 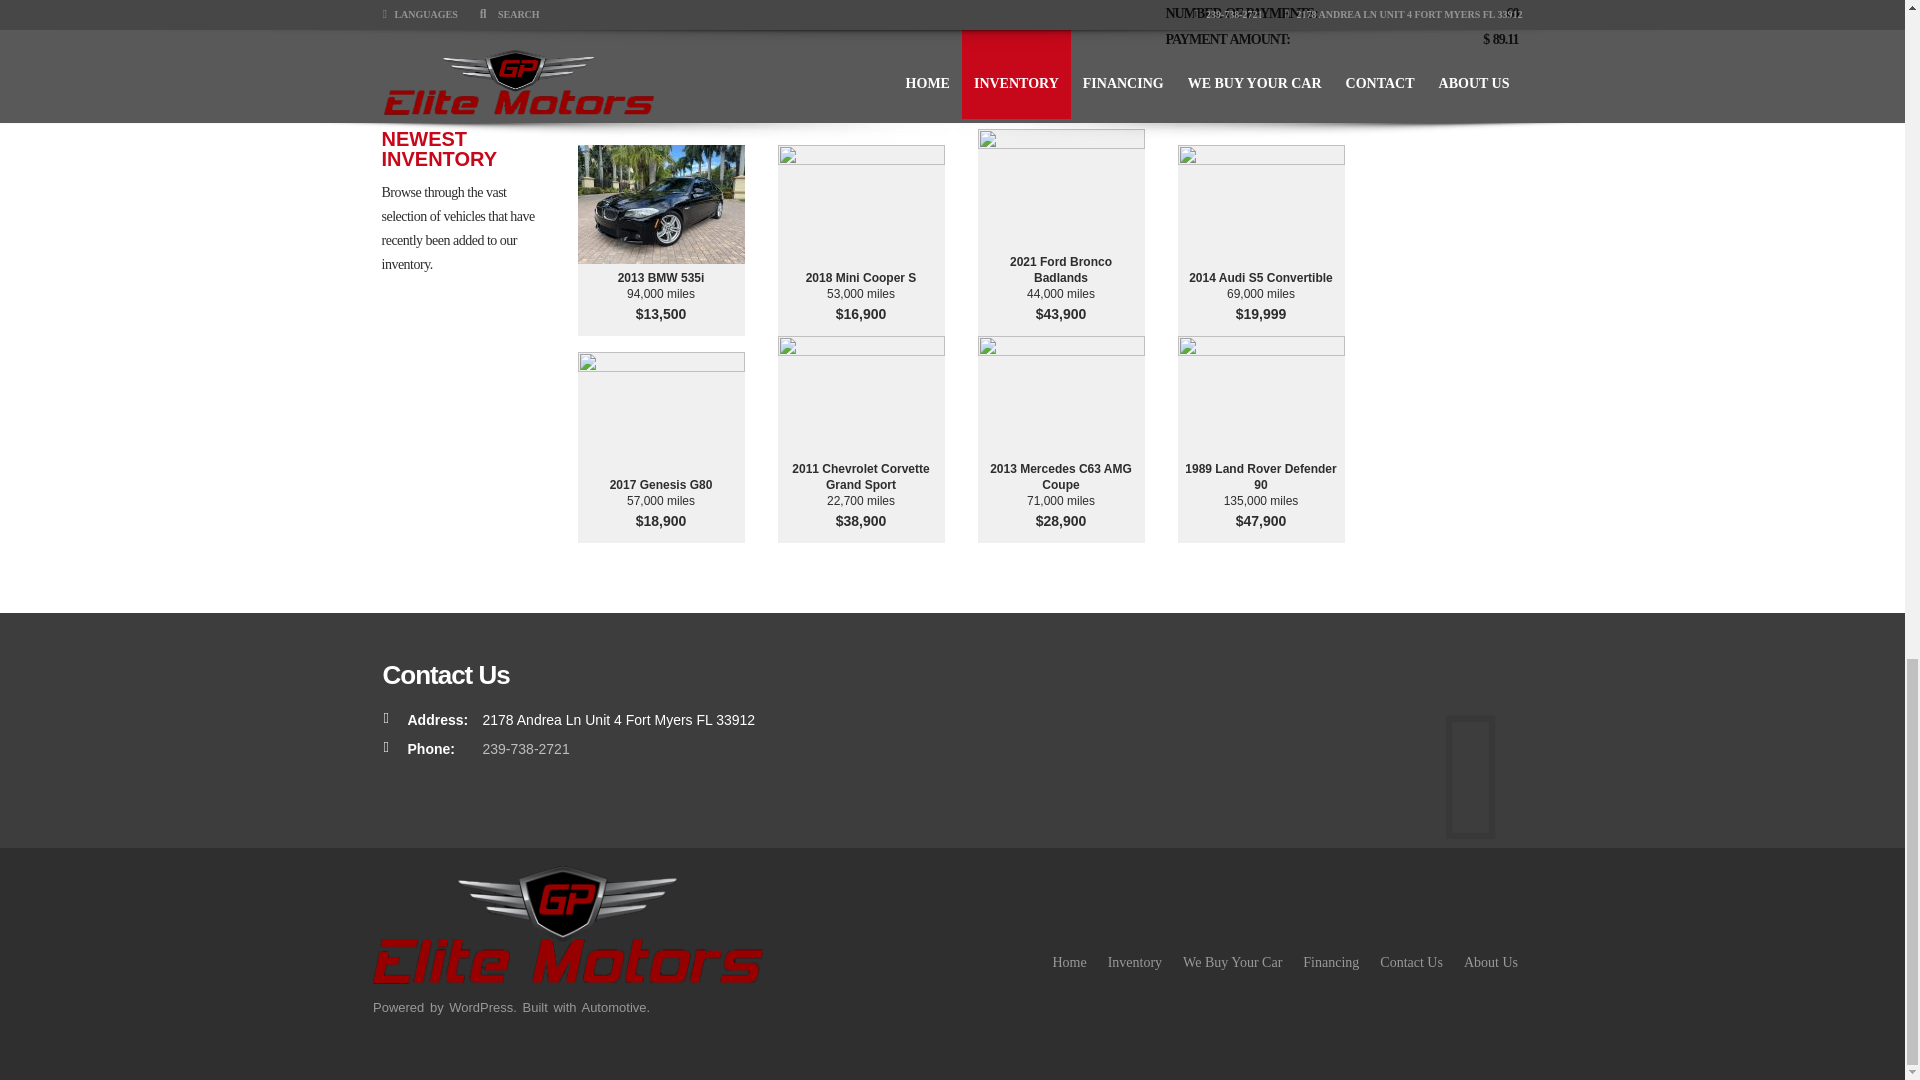 What do you see at coordinates (660, 294) in the screenshot?
I see `94,000 miles` at bounding box center [660, 294].